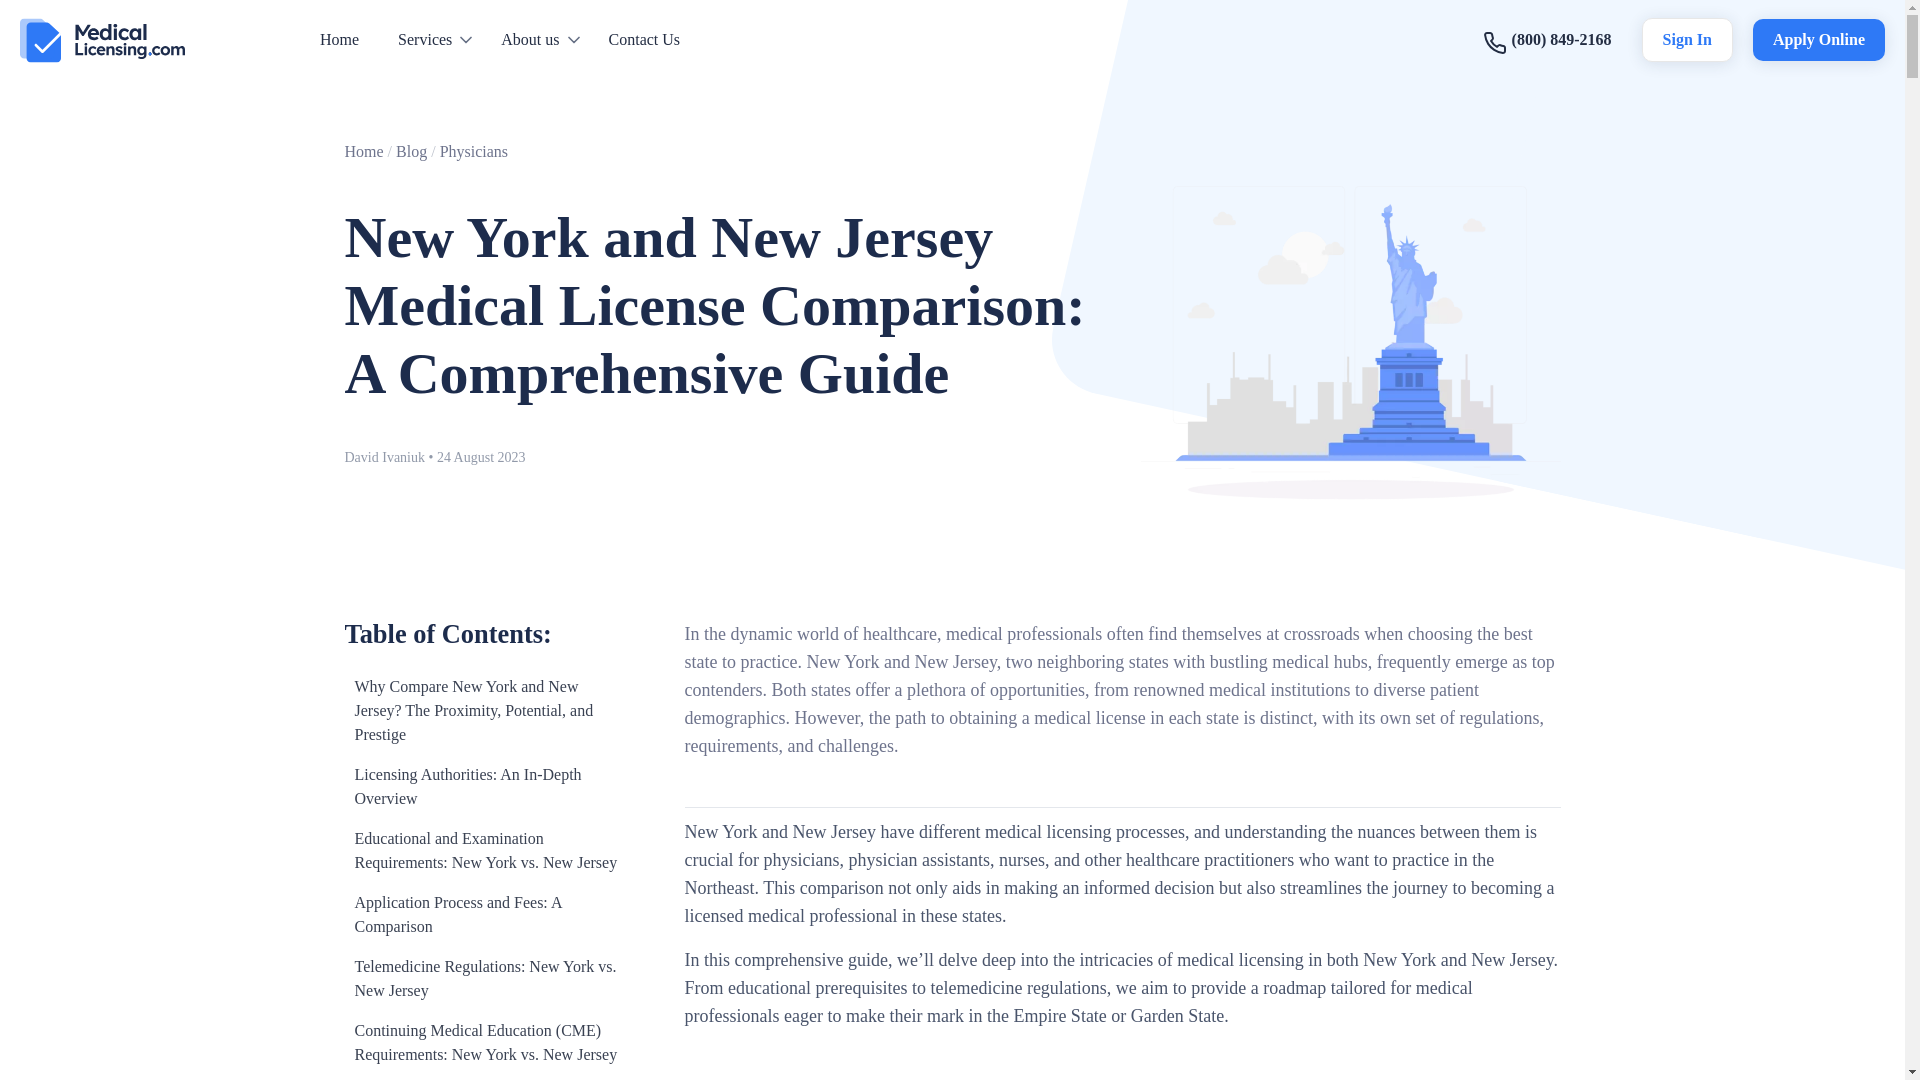  Describe the element at coordinates (1818, 40) in the screenshot. I see `Apply Online` at that location.